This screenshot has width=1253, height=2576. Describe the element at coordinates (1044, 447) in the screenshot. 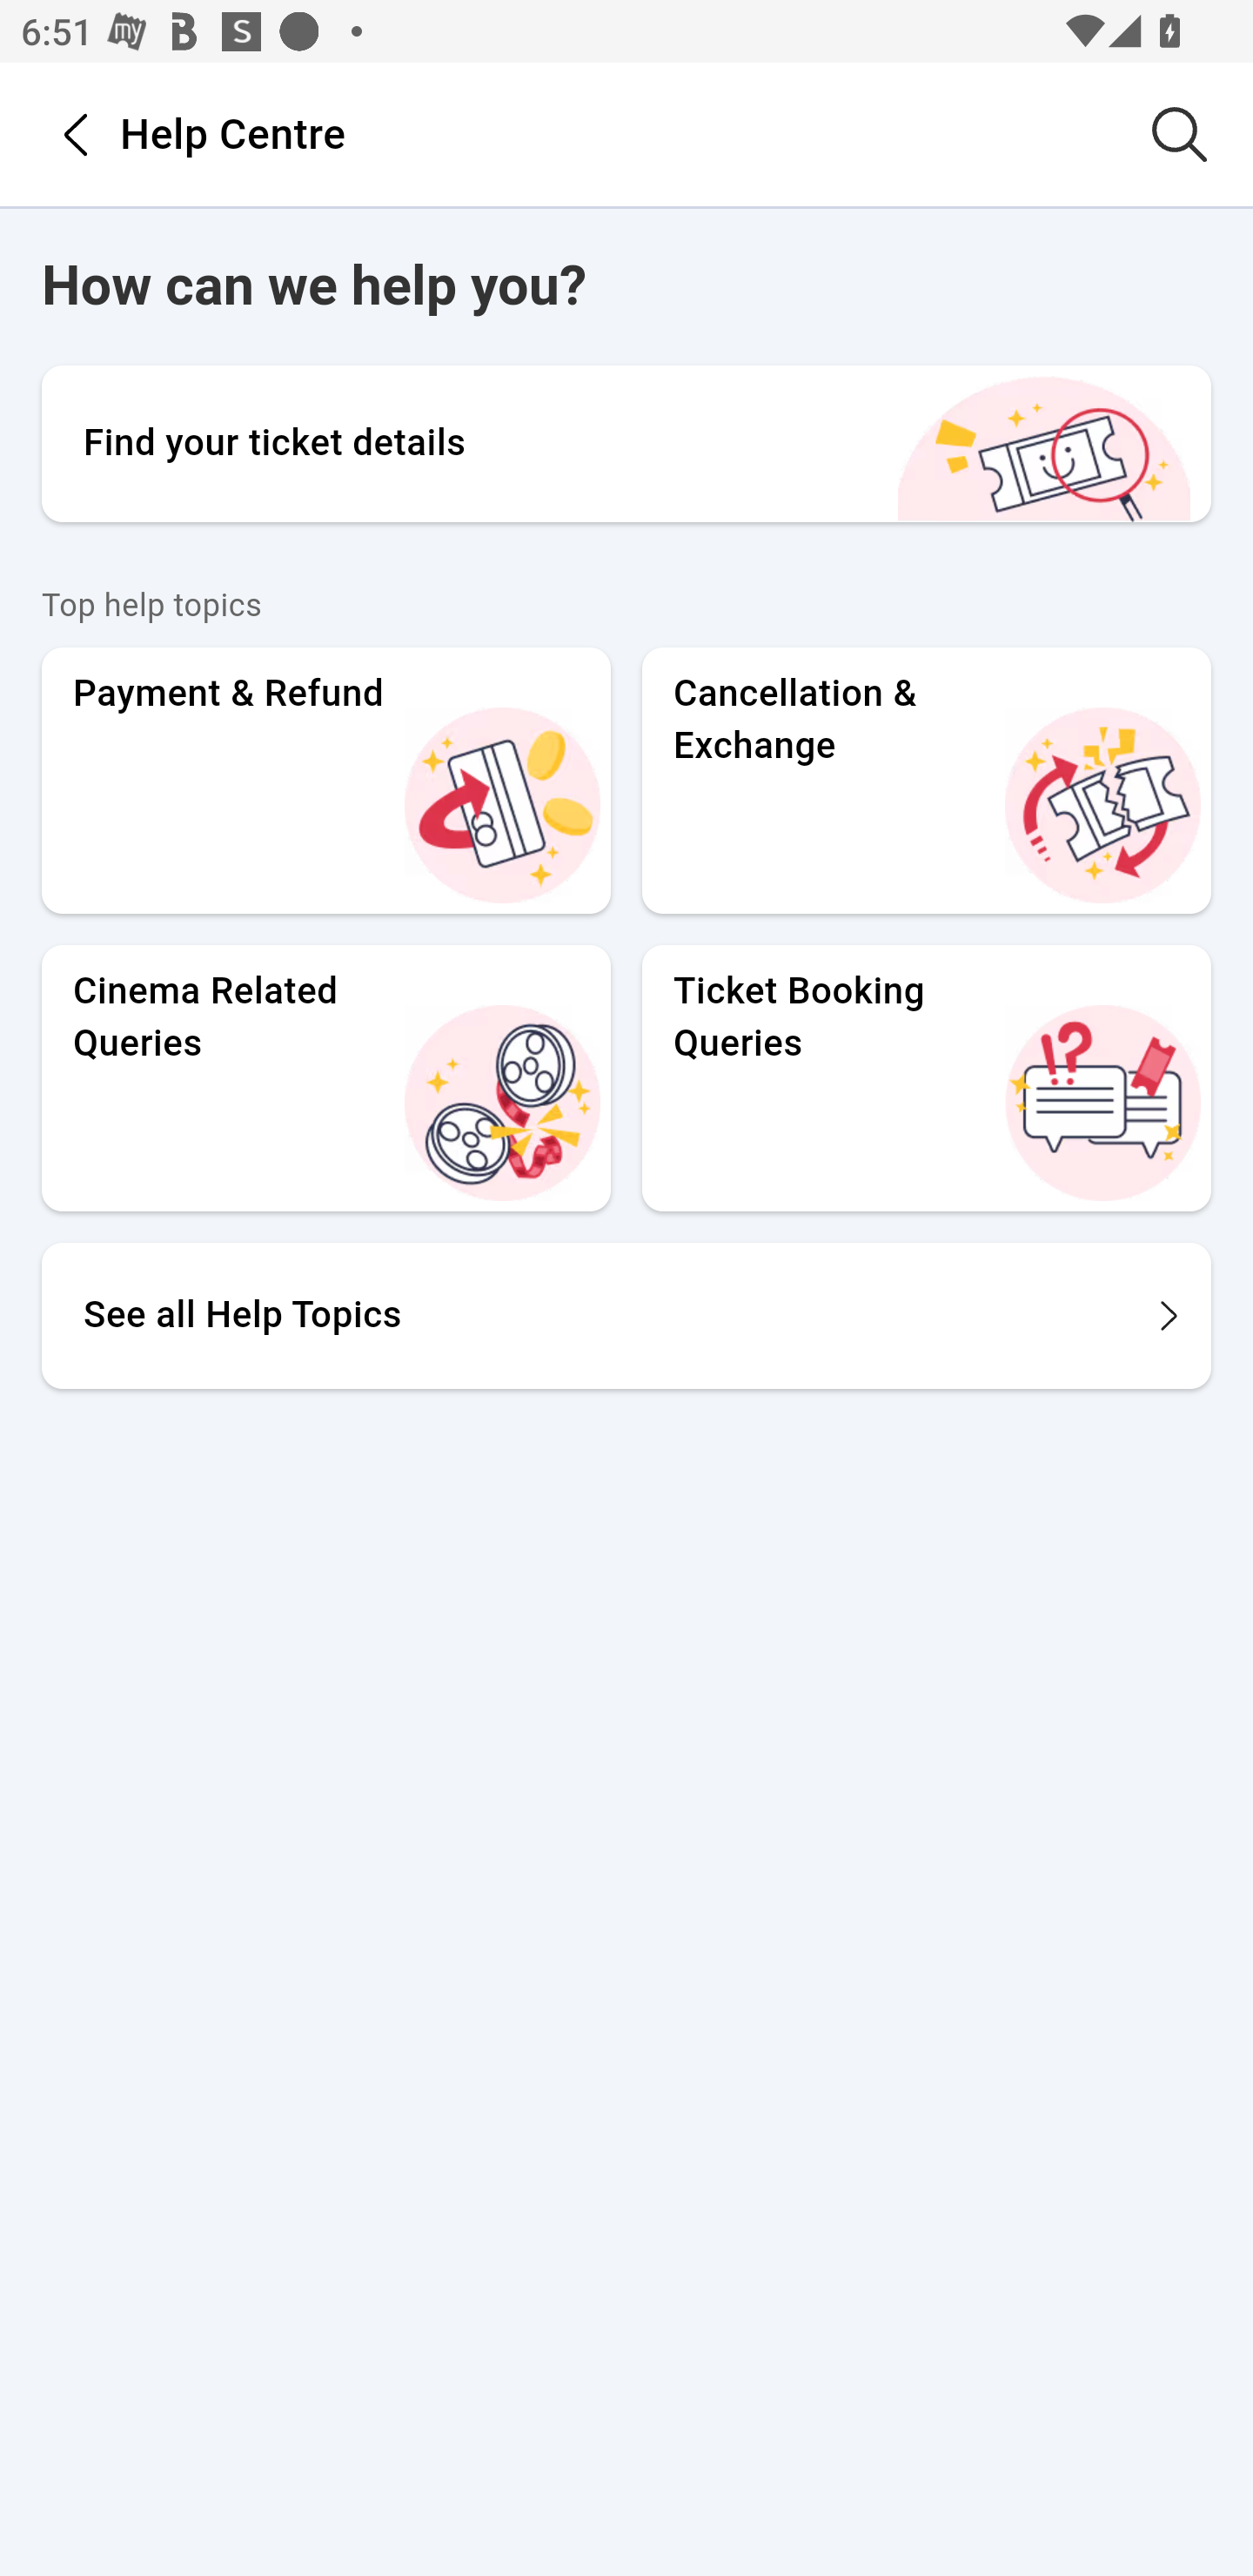

I see `card` at that location.